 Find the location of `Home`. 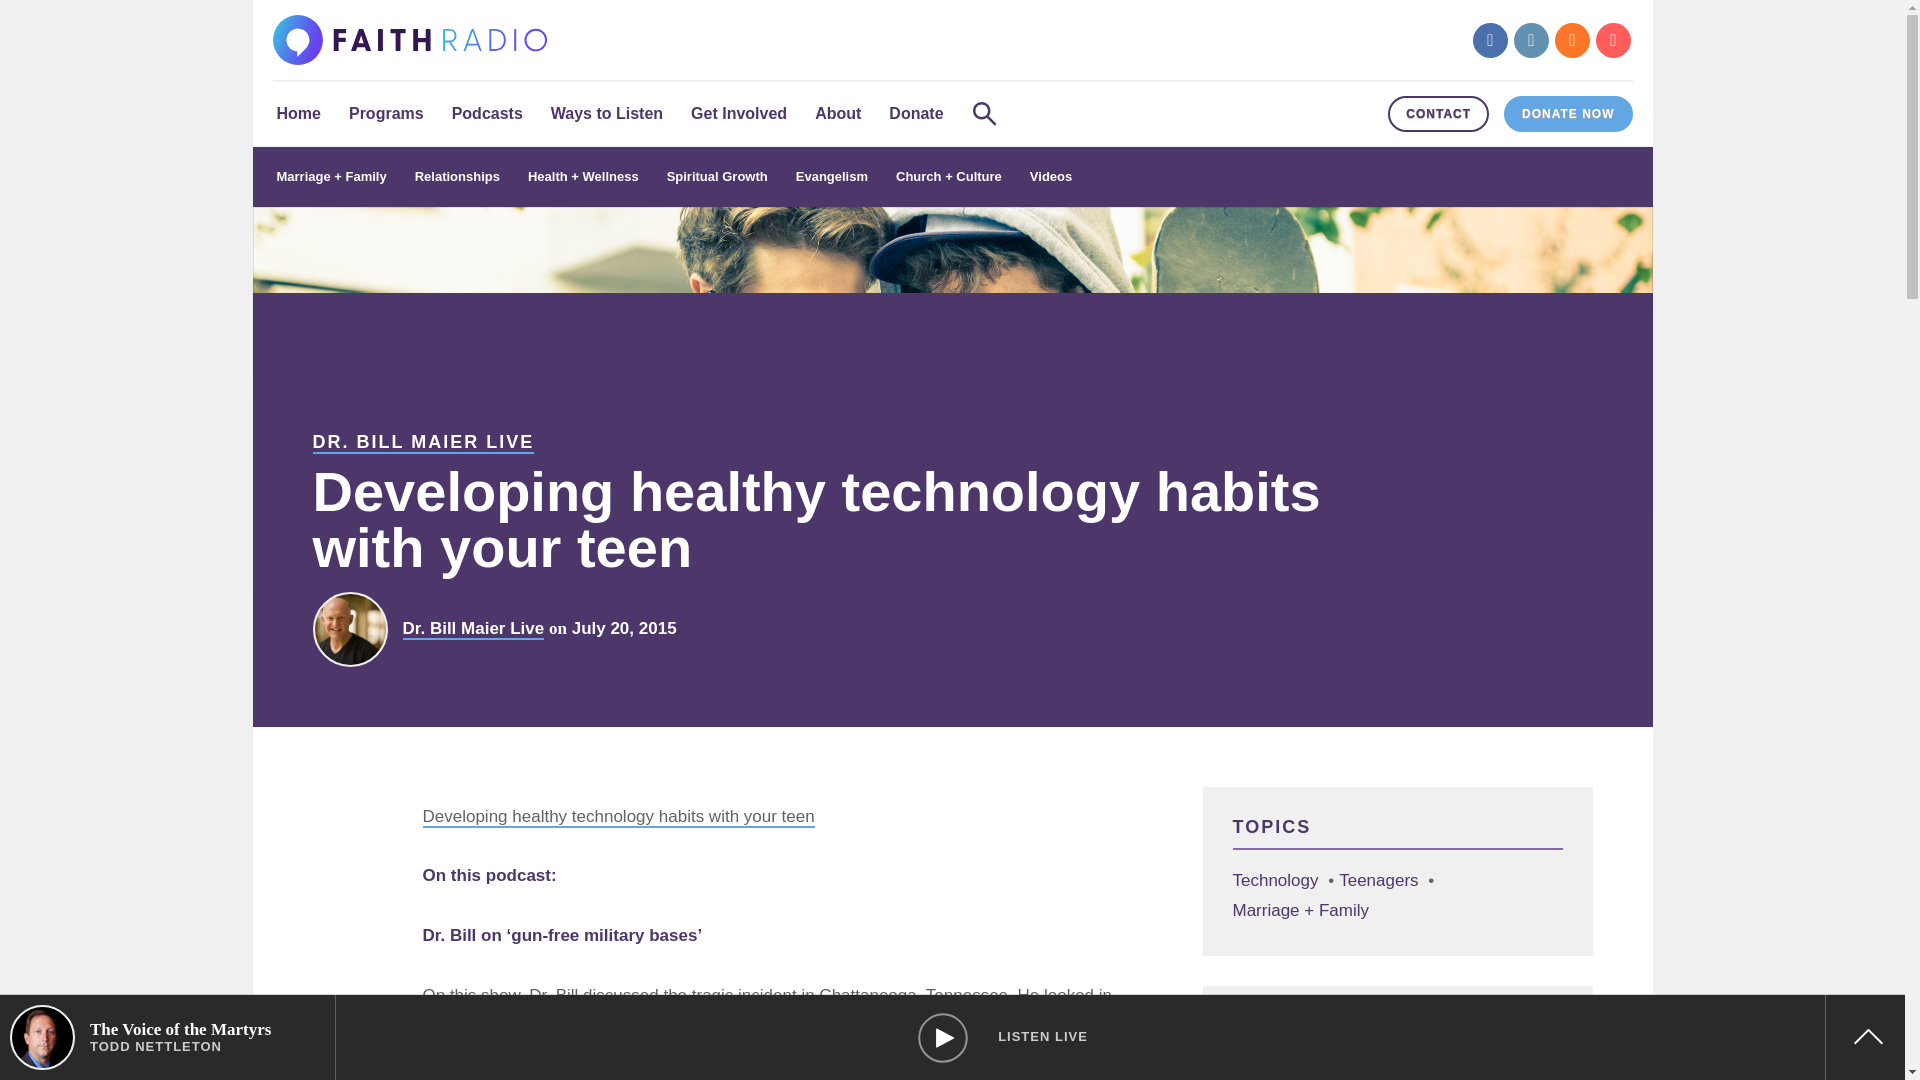

Home is located at coordinates (298, 114).